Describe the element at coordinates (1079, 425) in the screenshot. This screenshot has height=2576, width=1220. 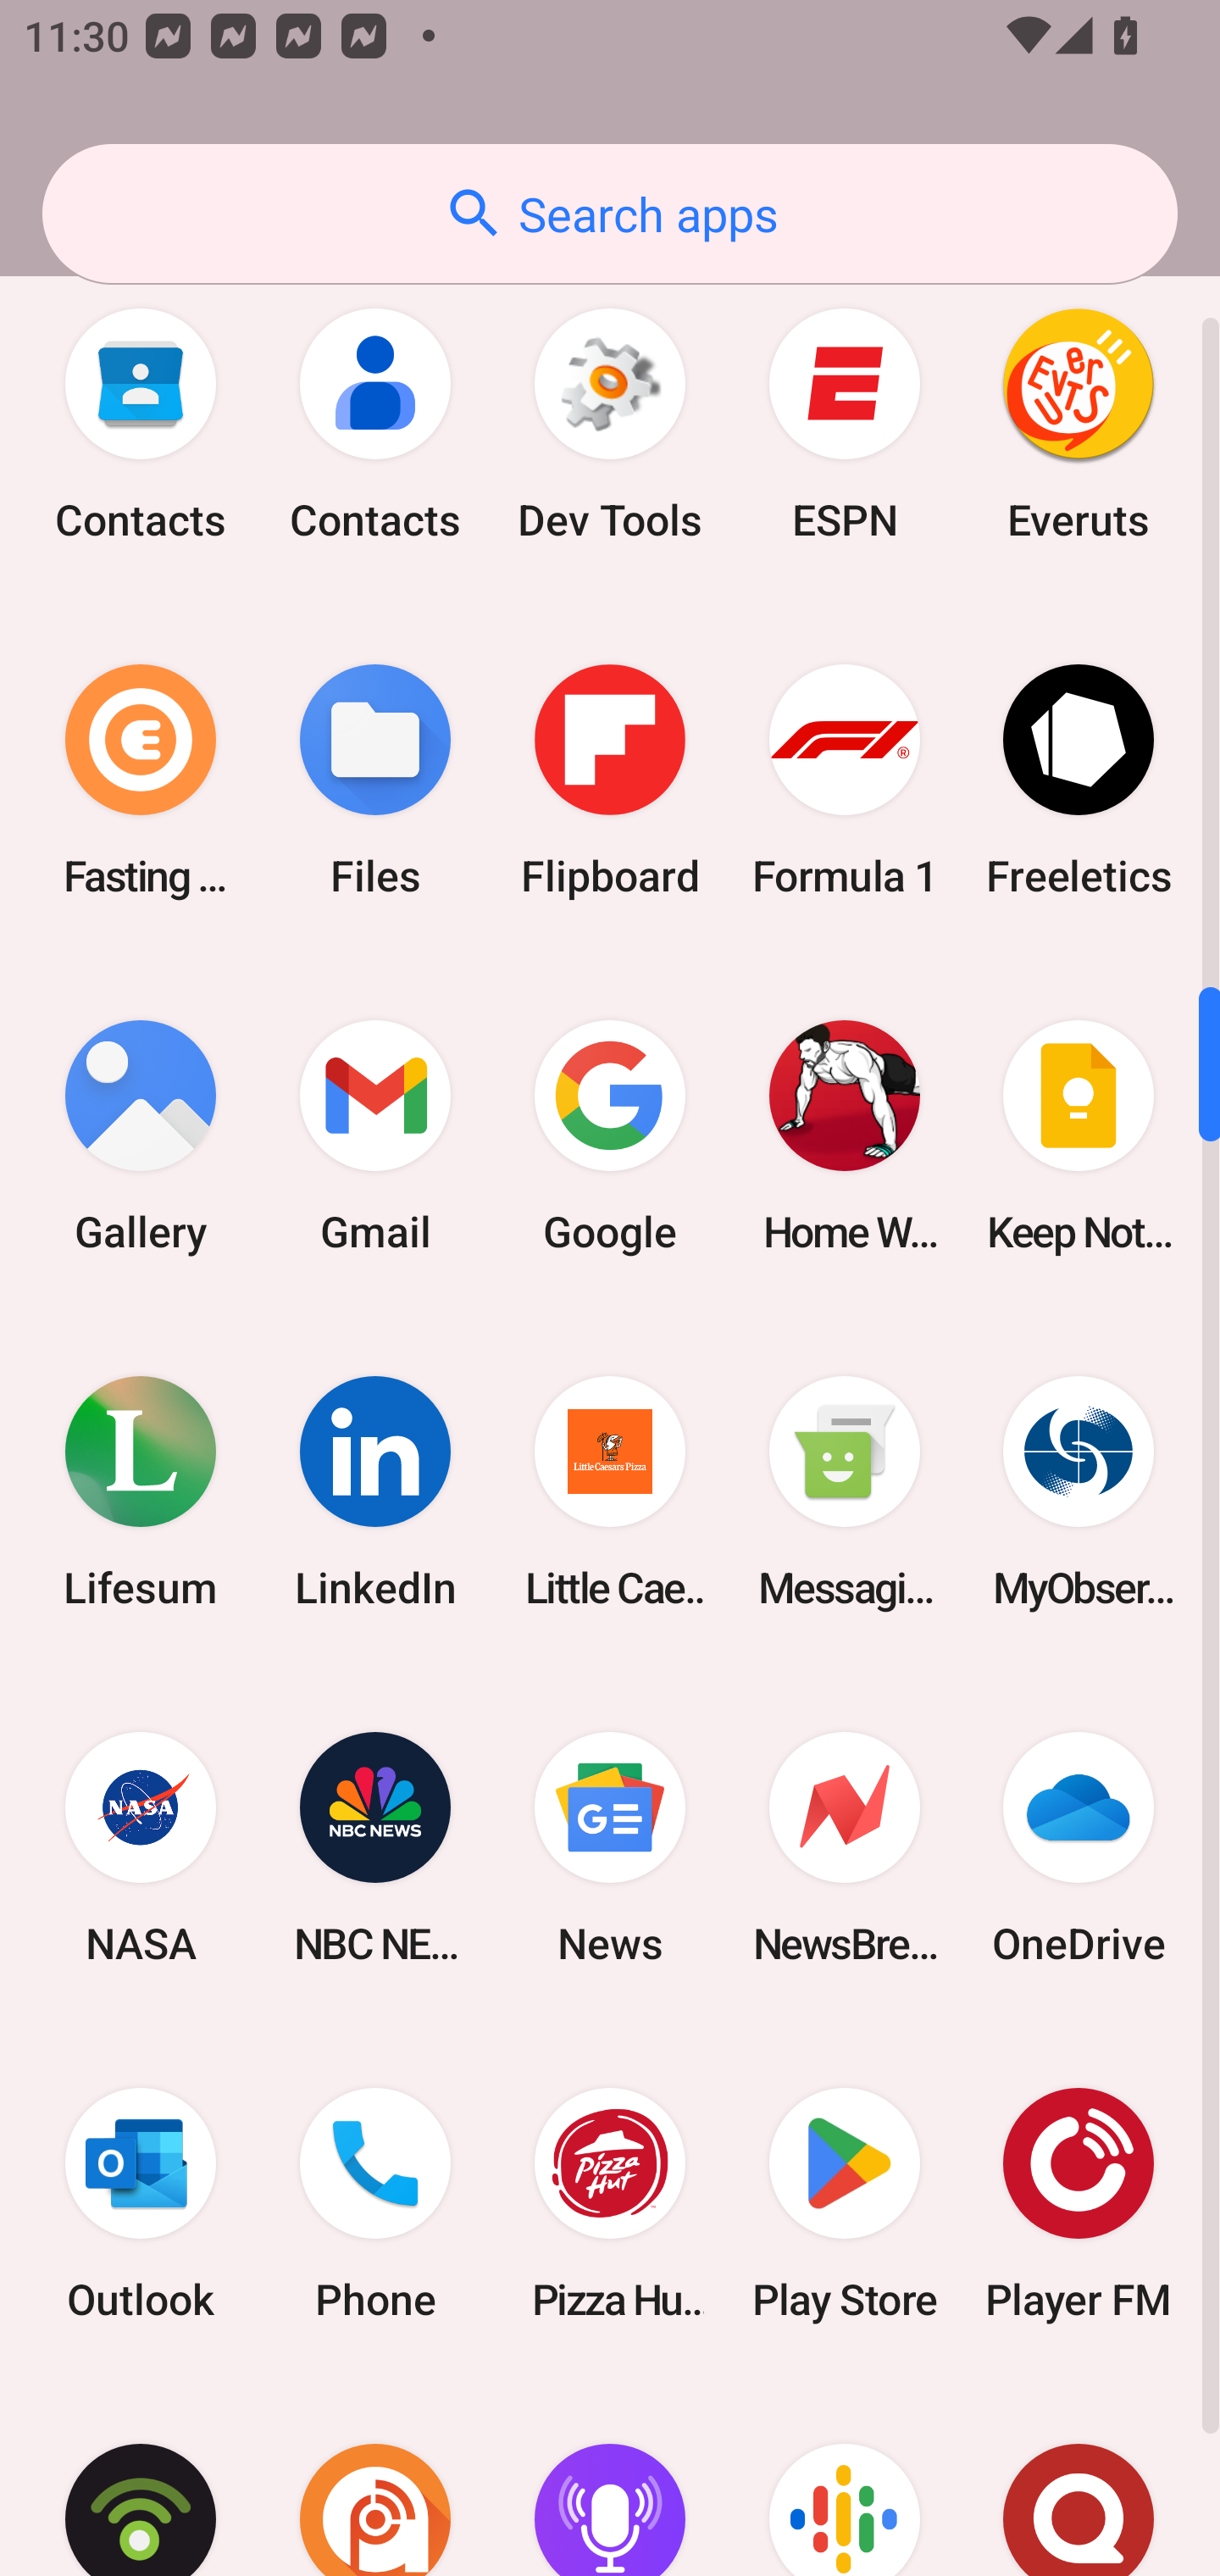
I see `Everuts` at that location.